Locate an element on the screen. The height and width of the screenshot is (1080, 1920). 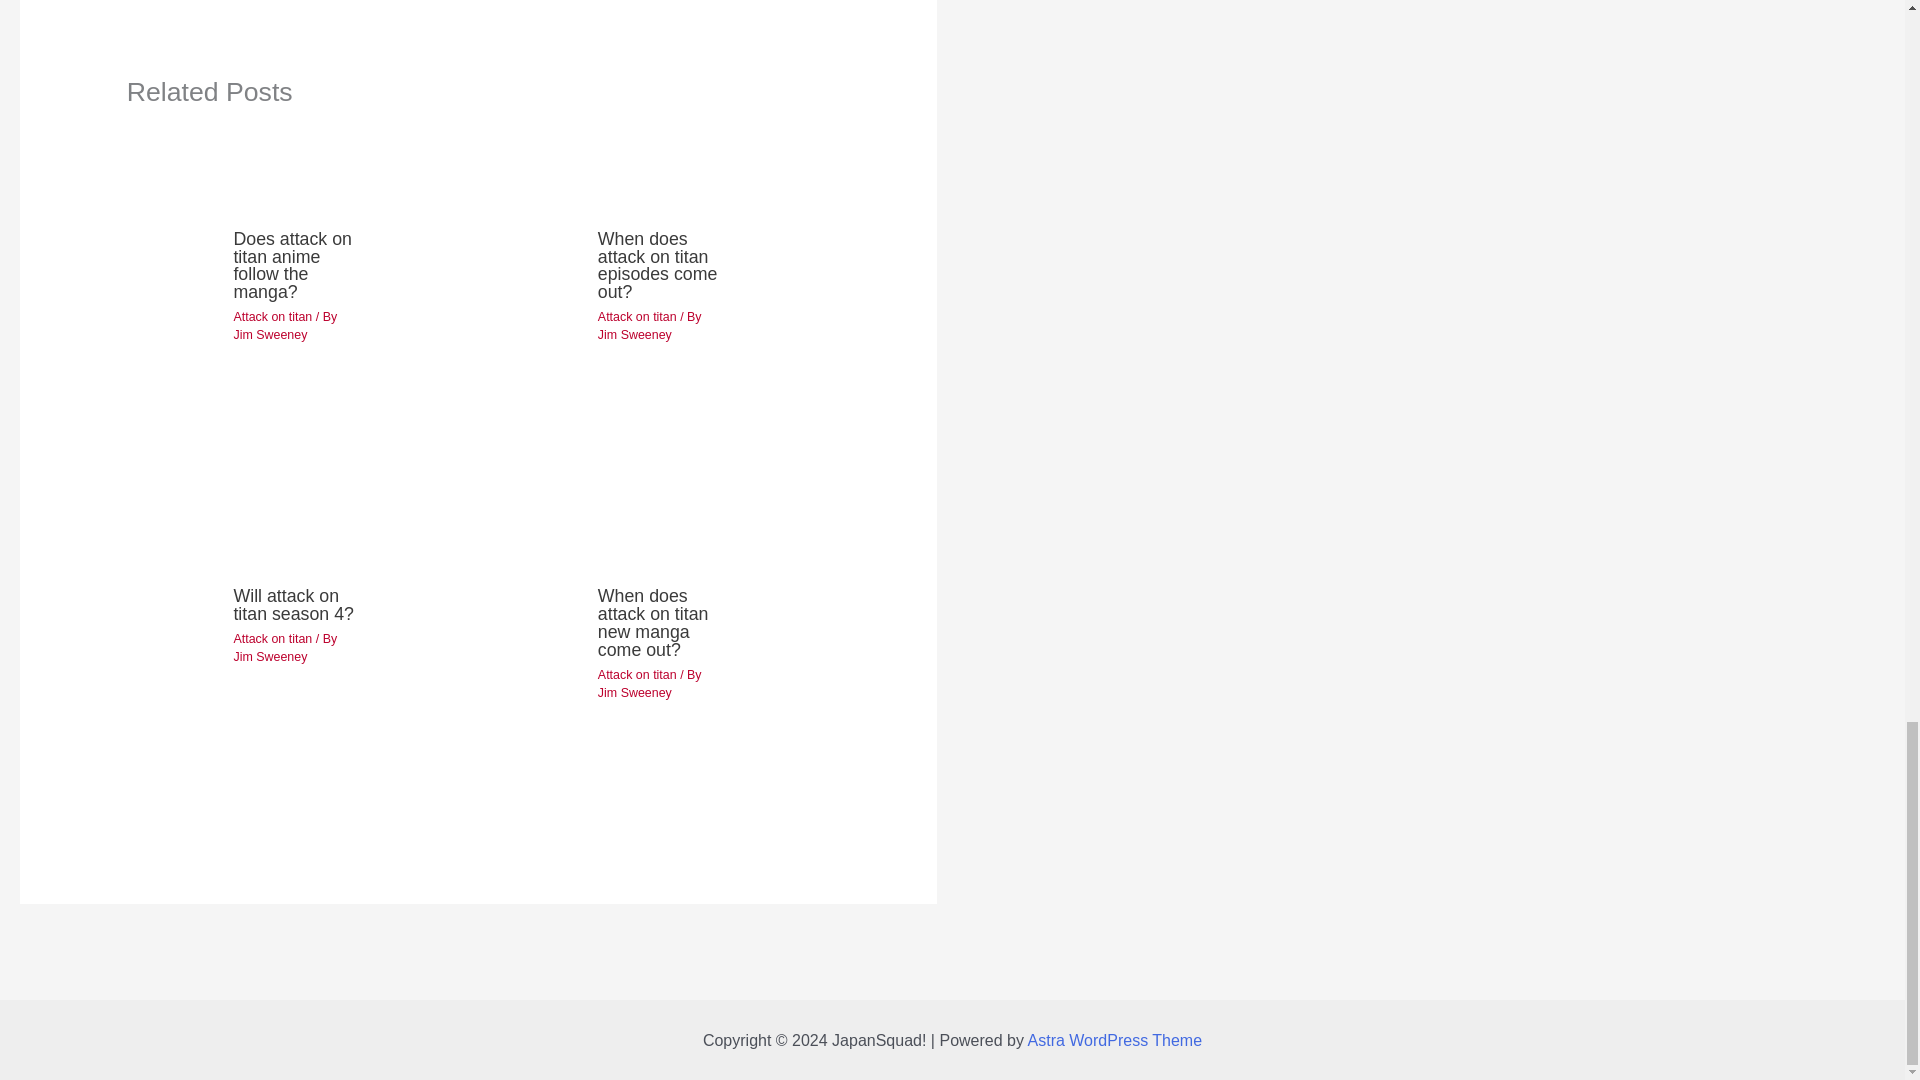
Does attack on titan anime follow the manga? is located at coordinates (292, 265).